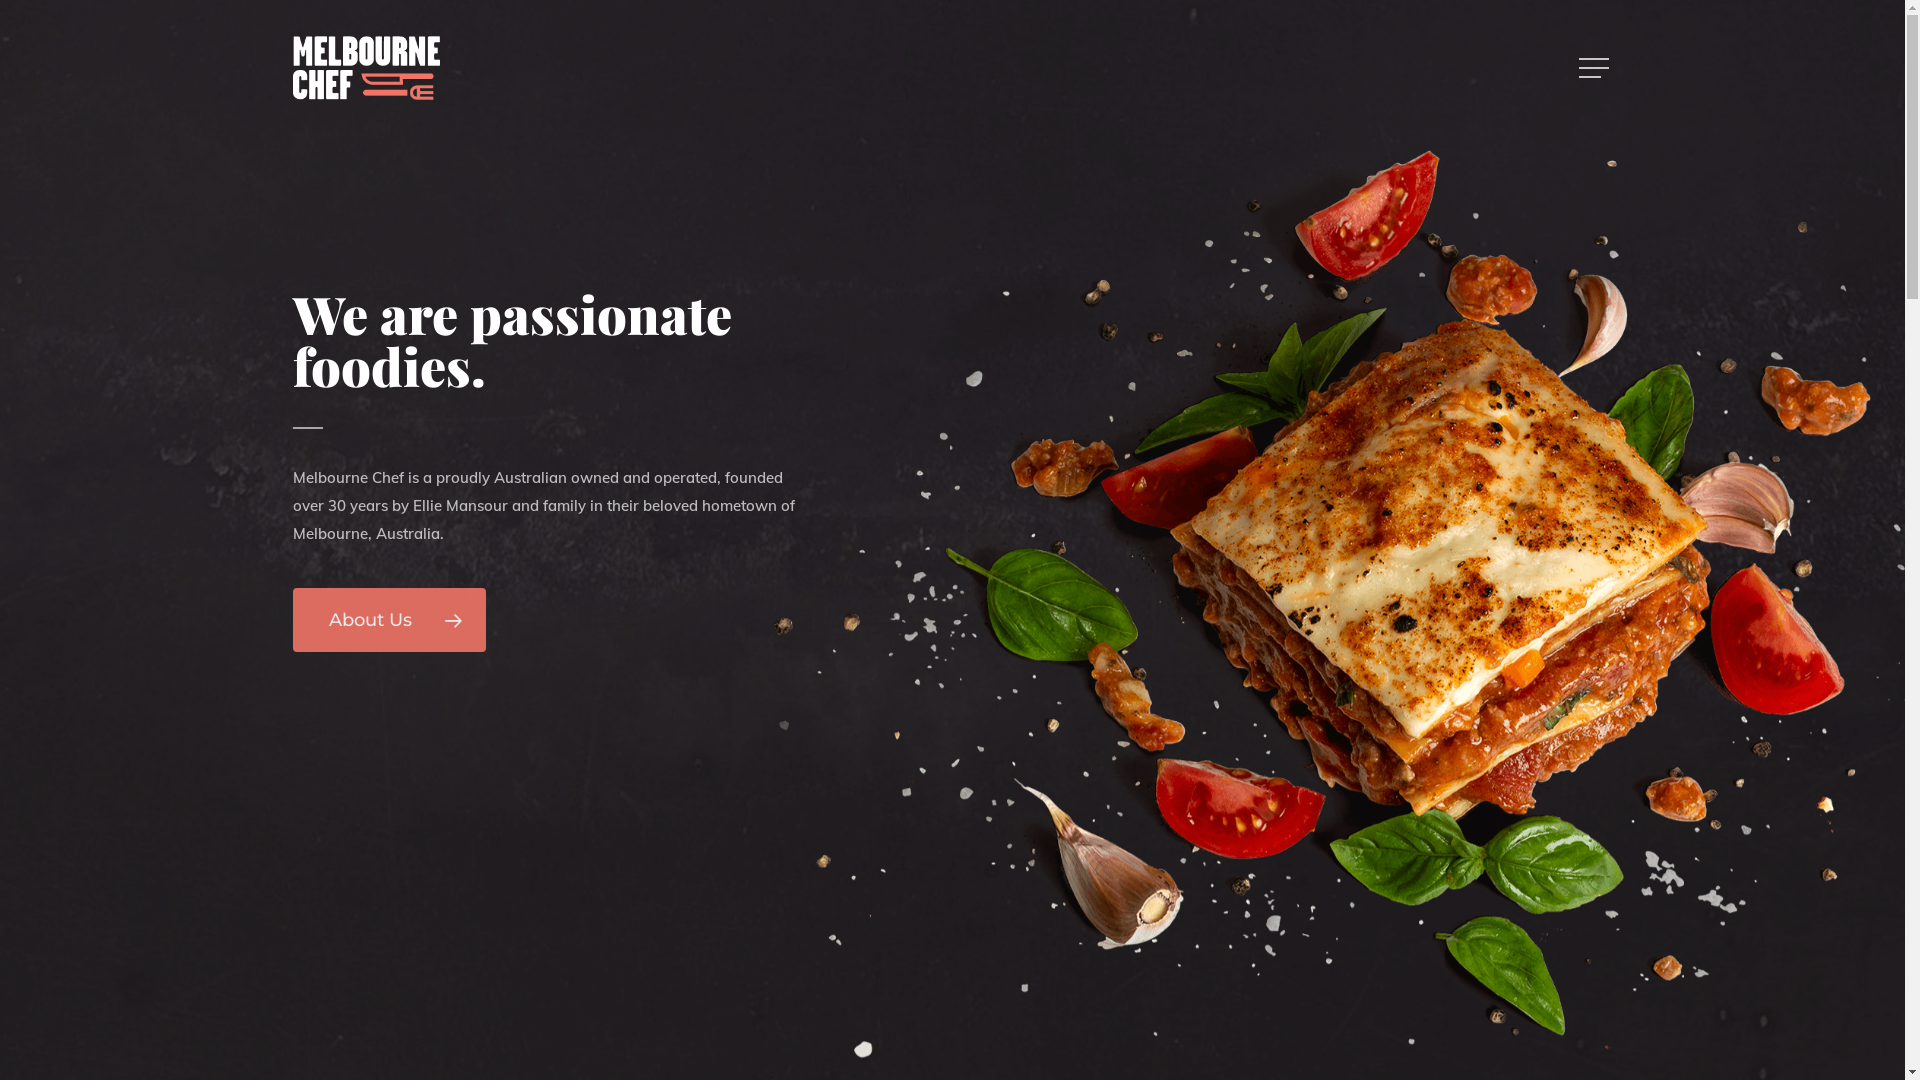 The image size is (1920, 1080). Describe the element at coordinates (1418, 814) in the screenshot. I see `+61 3 9376 3333` at that location.